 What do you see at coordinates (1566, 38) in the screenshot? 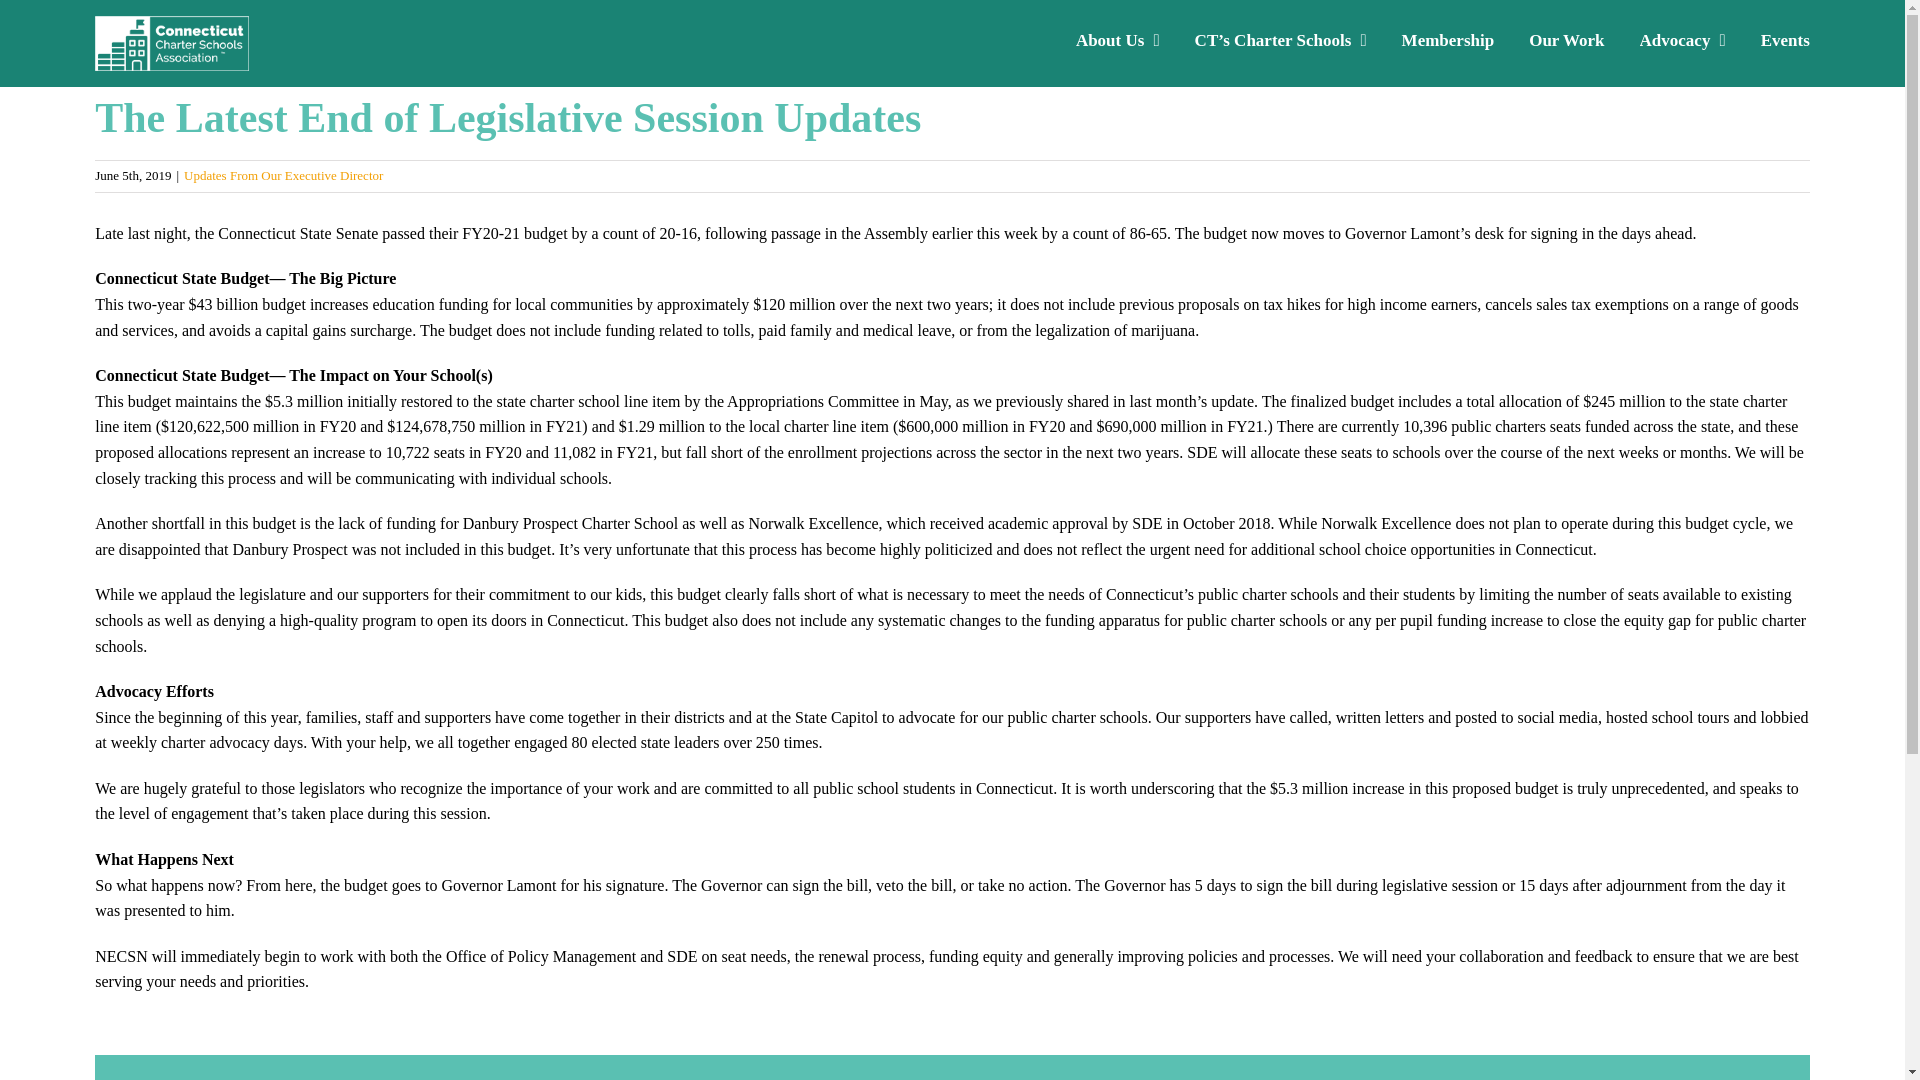
I see `Our Work` at bounding box center [1566, 38].